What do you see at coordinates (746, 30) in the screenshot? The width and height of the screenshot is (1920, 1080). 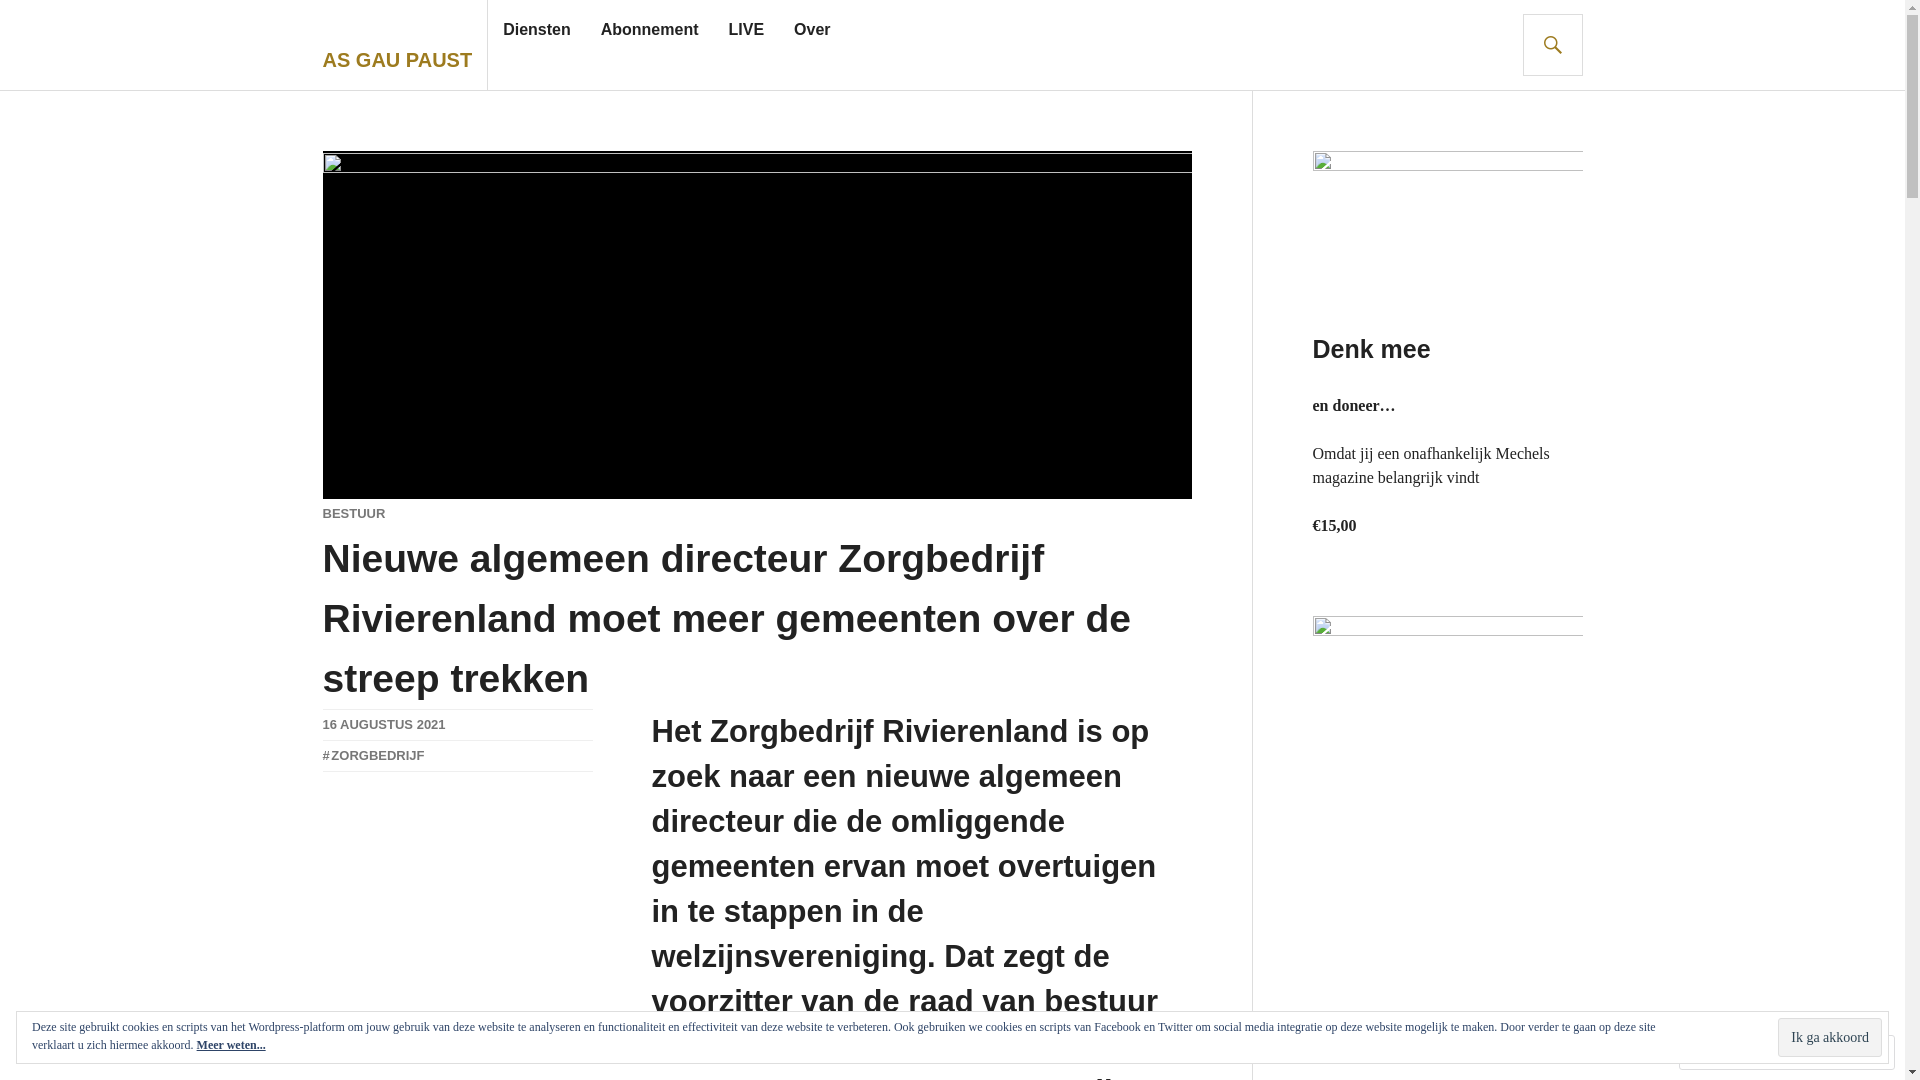 I see `LIVE` at bounding box center [746, 30].